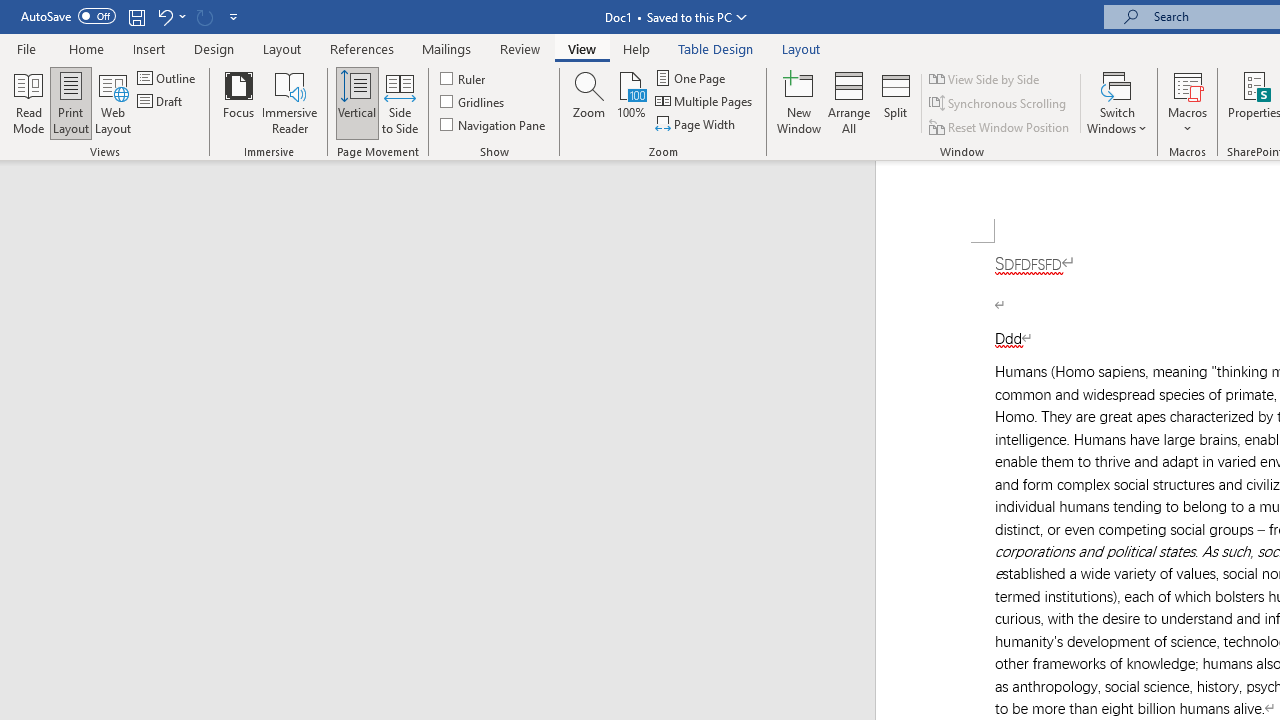 Image resolution: width=1280 pixels, height=720 pixels. What do you see at coordinates (473, 102) in the screenshot?
I see `Gridlines` at bounding box center [473, 102].